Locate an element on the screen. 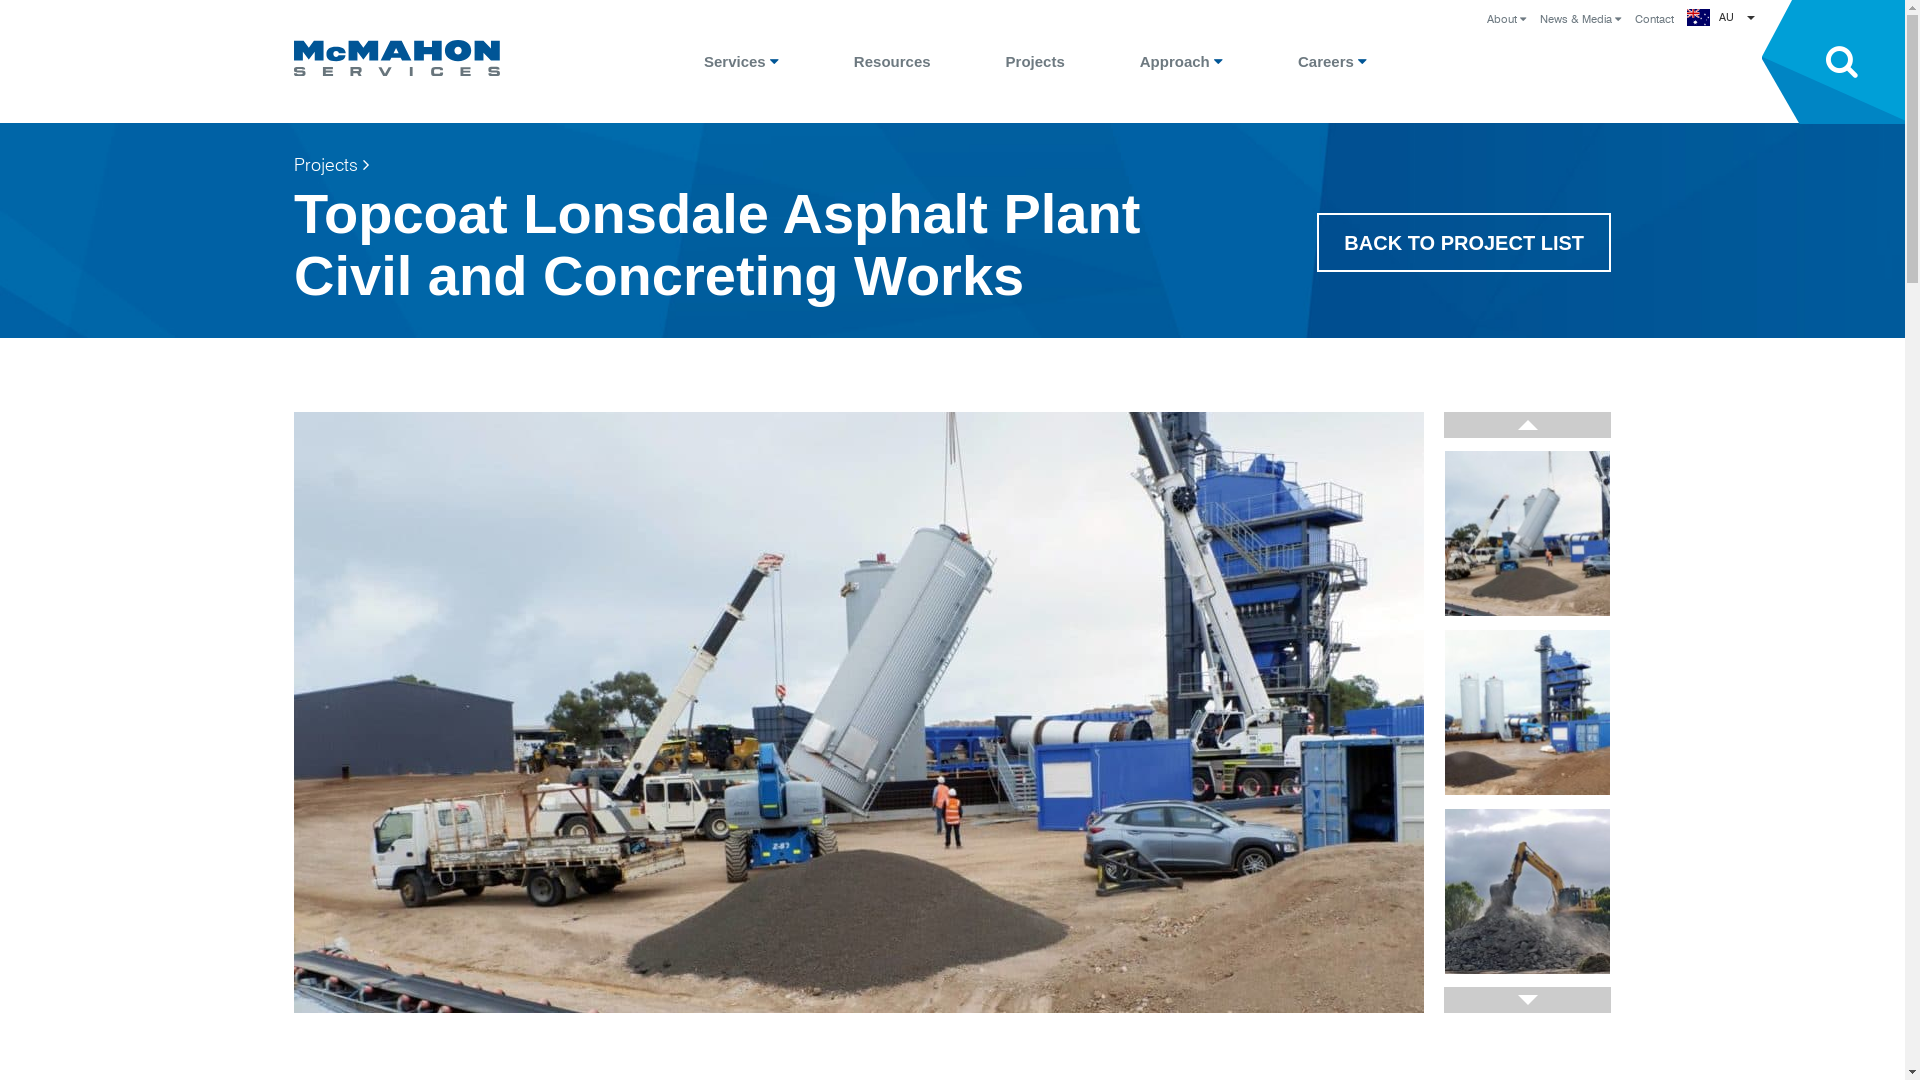 This screenshot has height=1080, width=1920. Contact is located at coordinates (1654, 20).